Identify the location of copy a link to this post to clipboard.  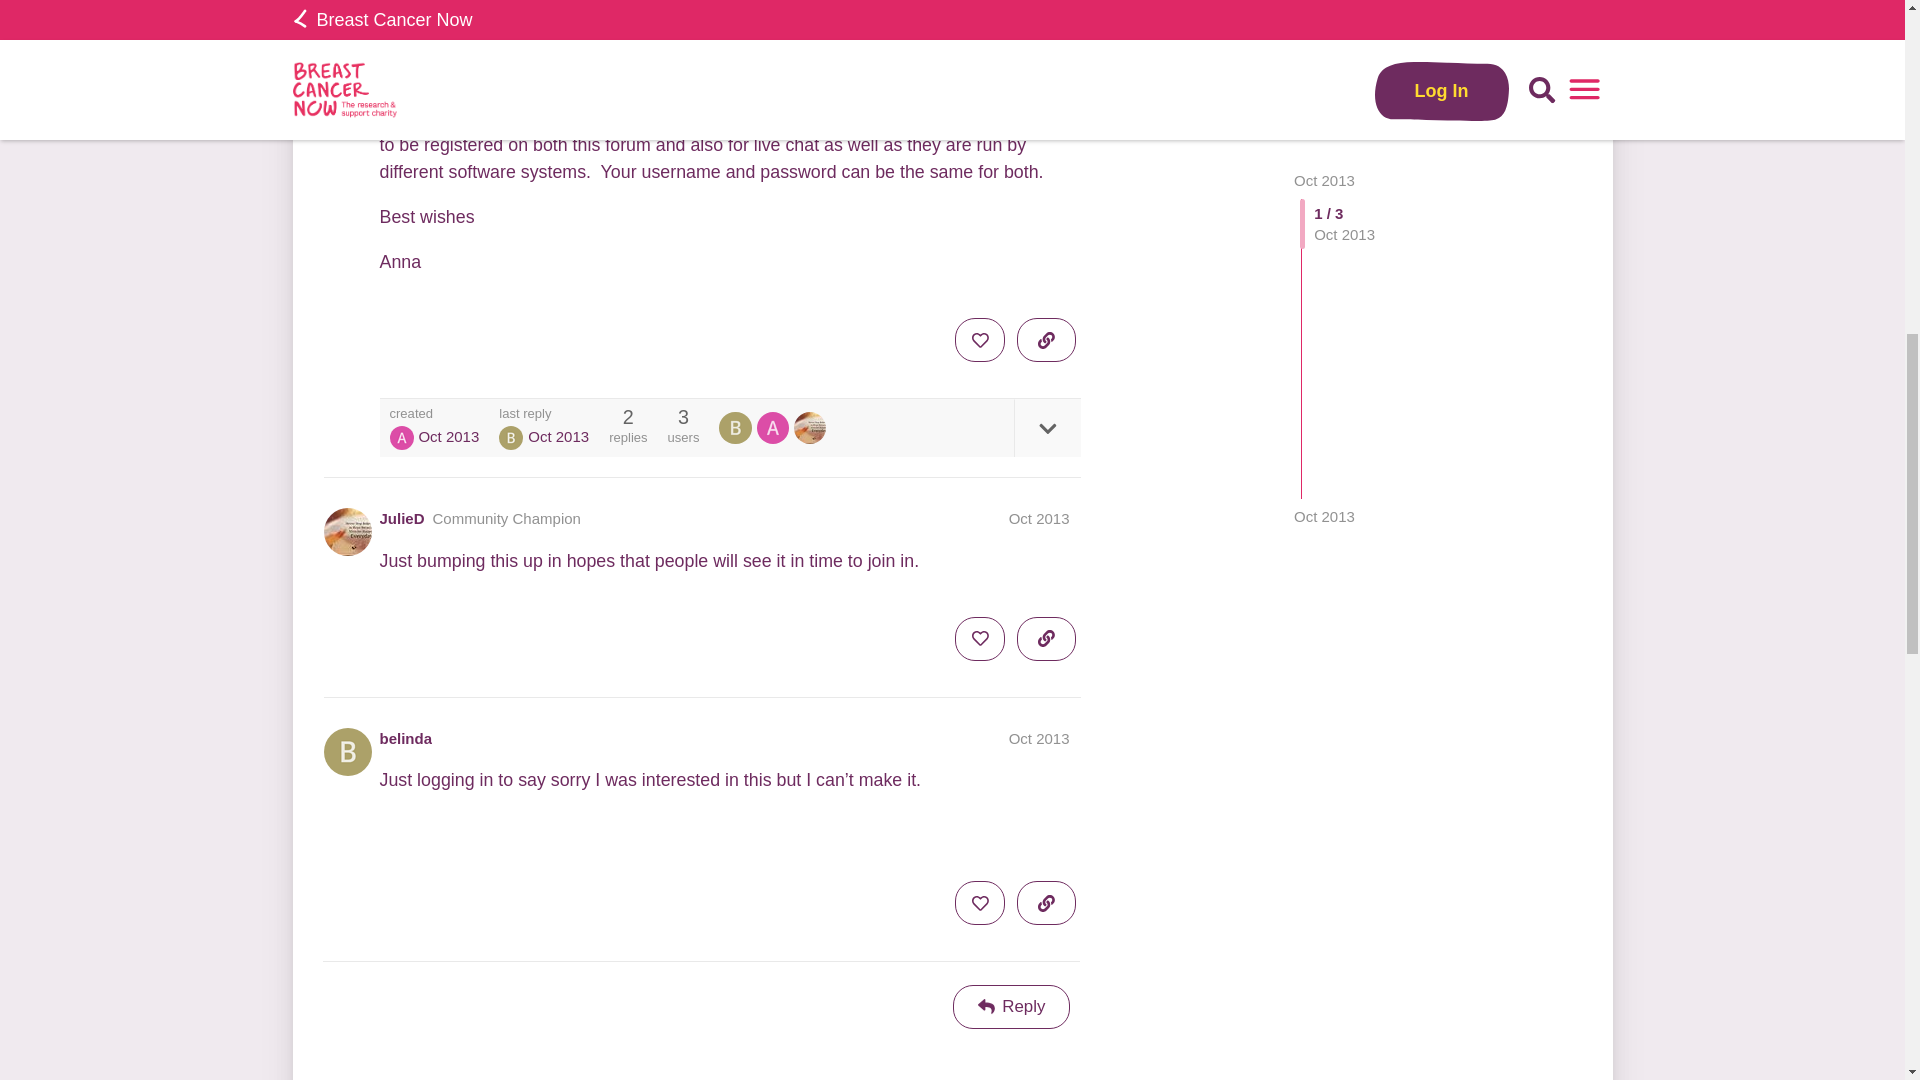
(1046, 339).